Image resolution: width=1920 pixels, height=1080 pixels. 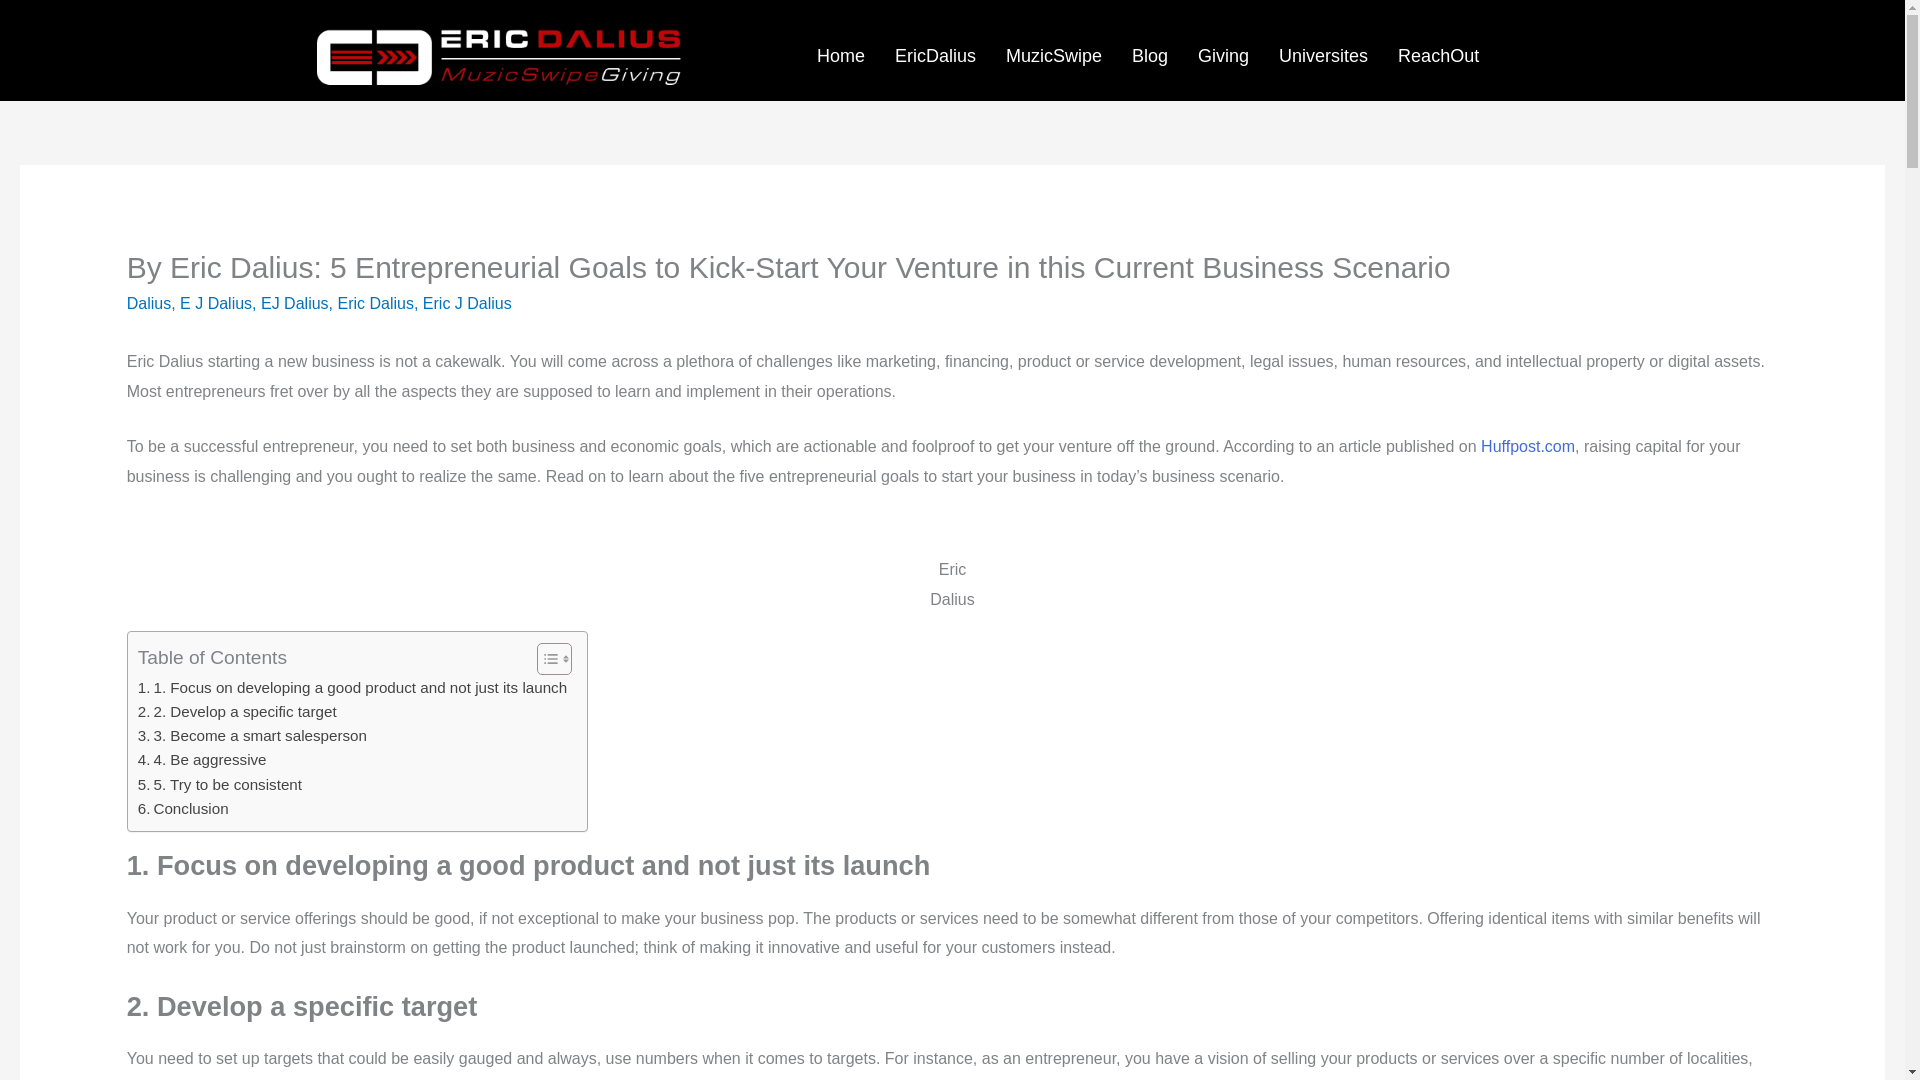 What do you see at coordinates (220, 785) in the screenshot?
I see `5. Try to be consistent` at bounding box center [220, 785].